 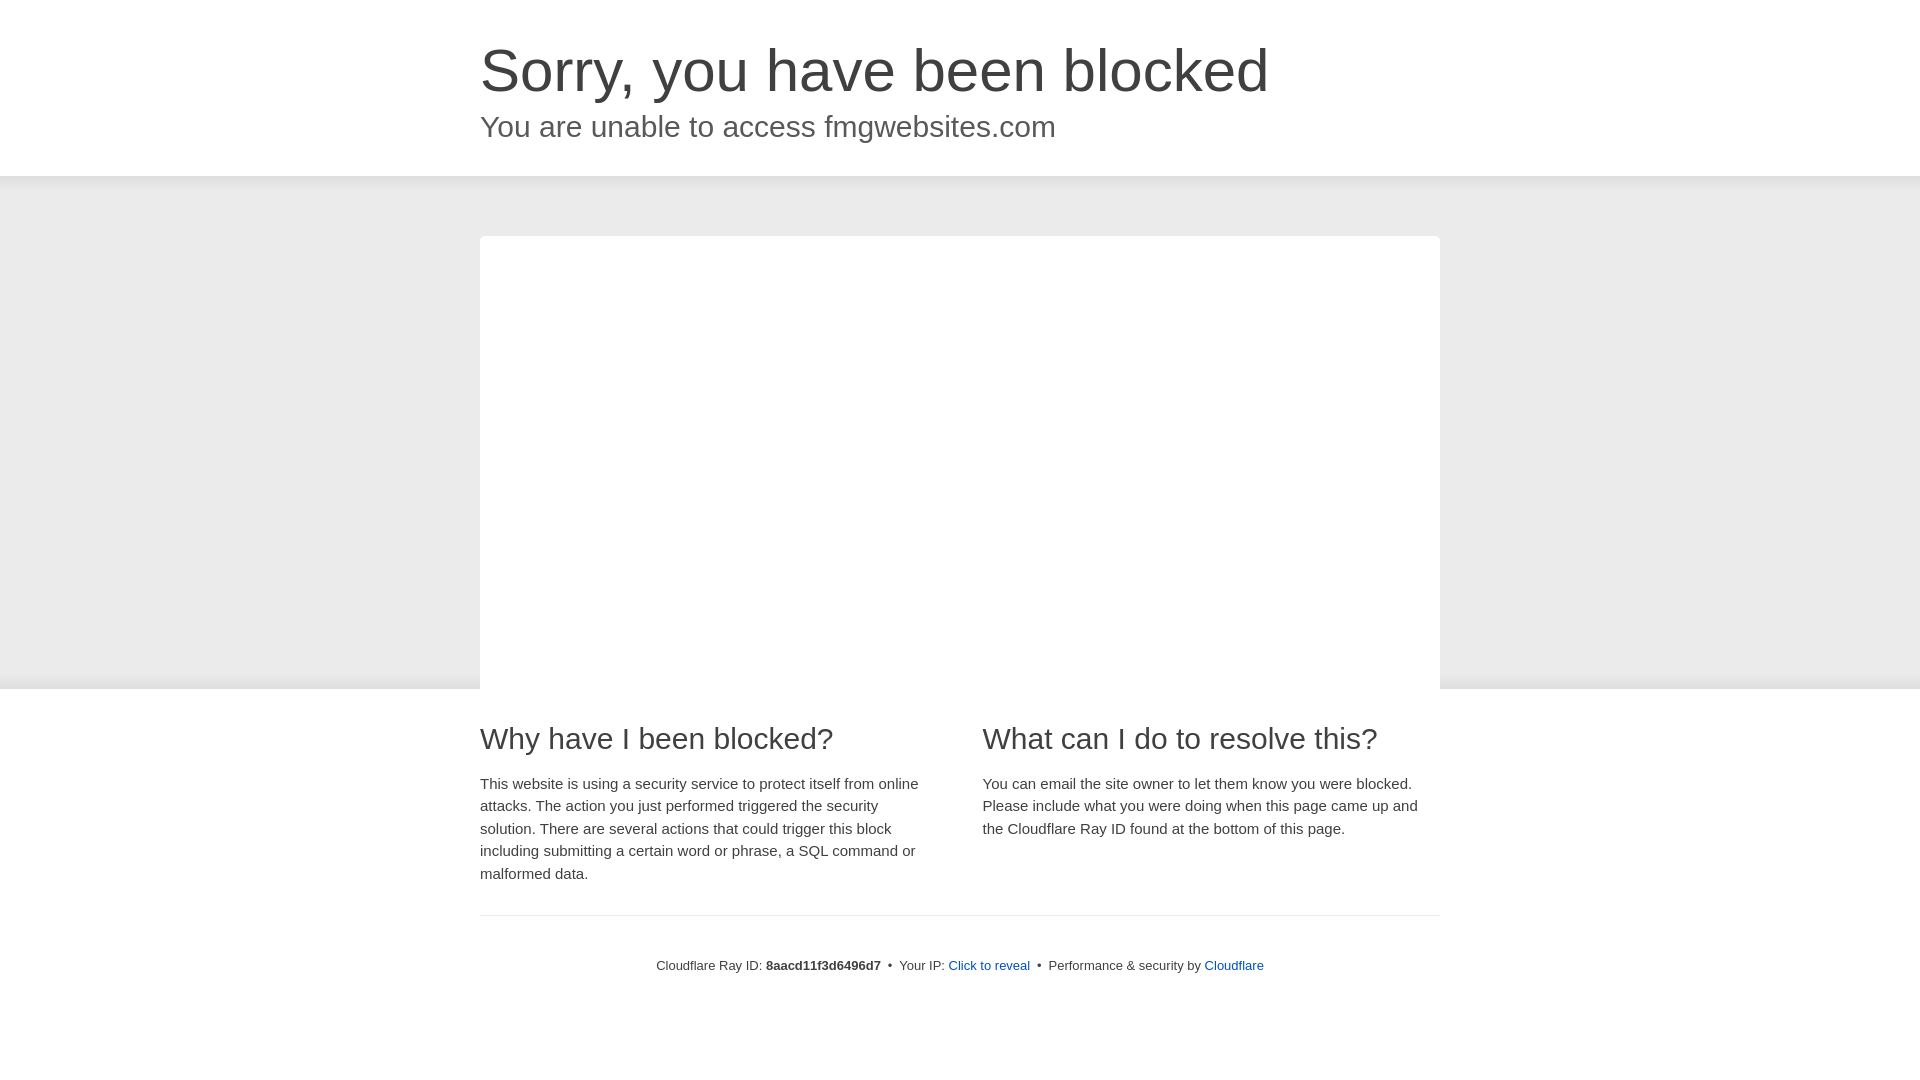 I want to click on Cloudflare, so click(x=1234, y=965).